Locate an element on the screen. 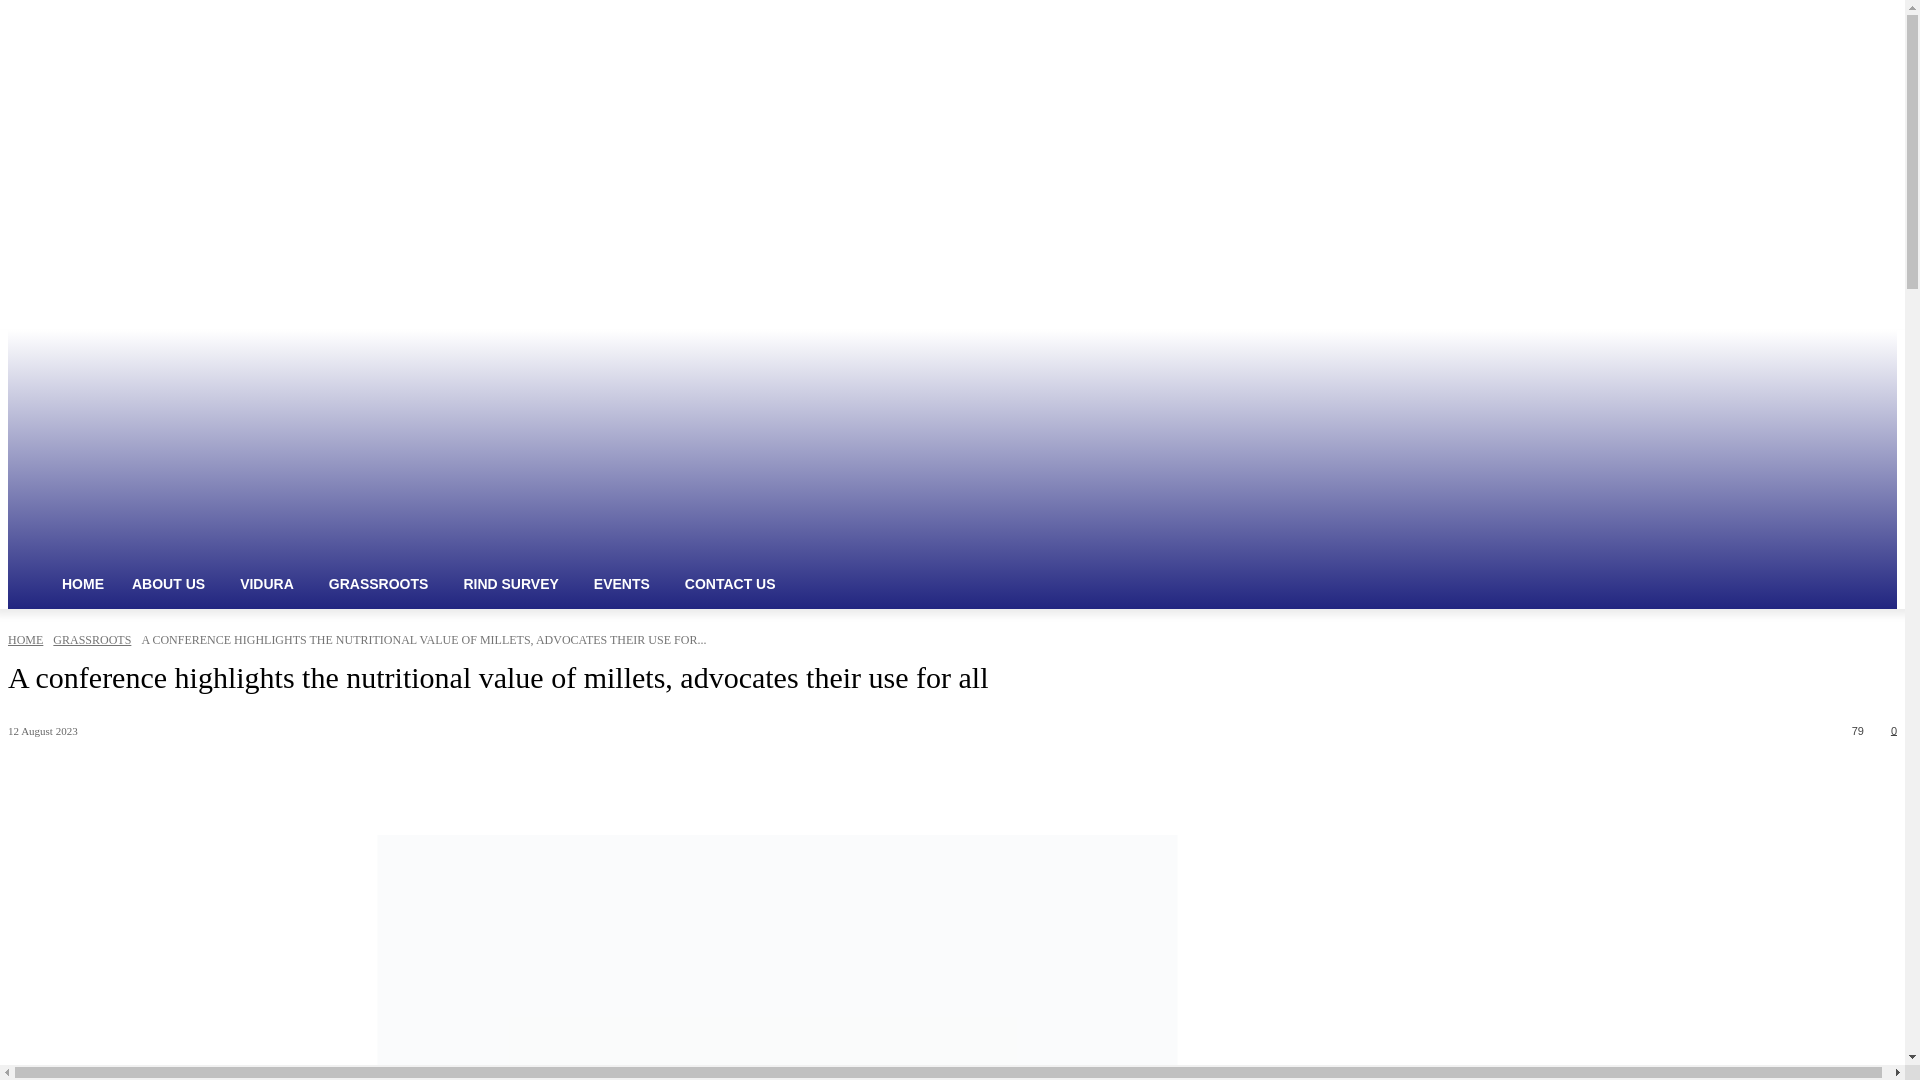 Image resolution: width=1920 pixels, height=1080 pixels. Youtube is located at coordinates (1884, 343).